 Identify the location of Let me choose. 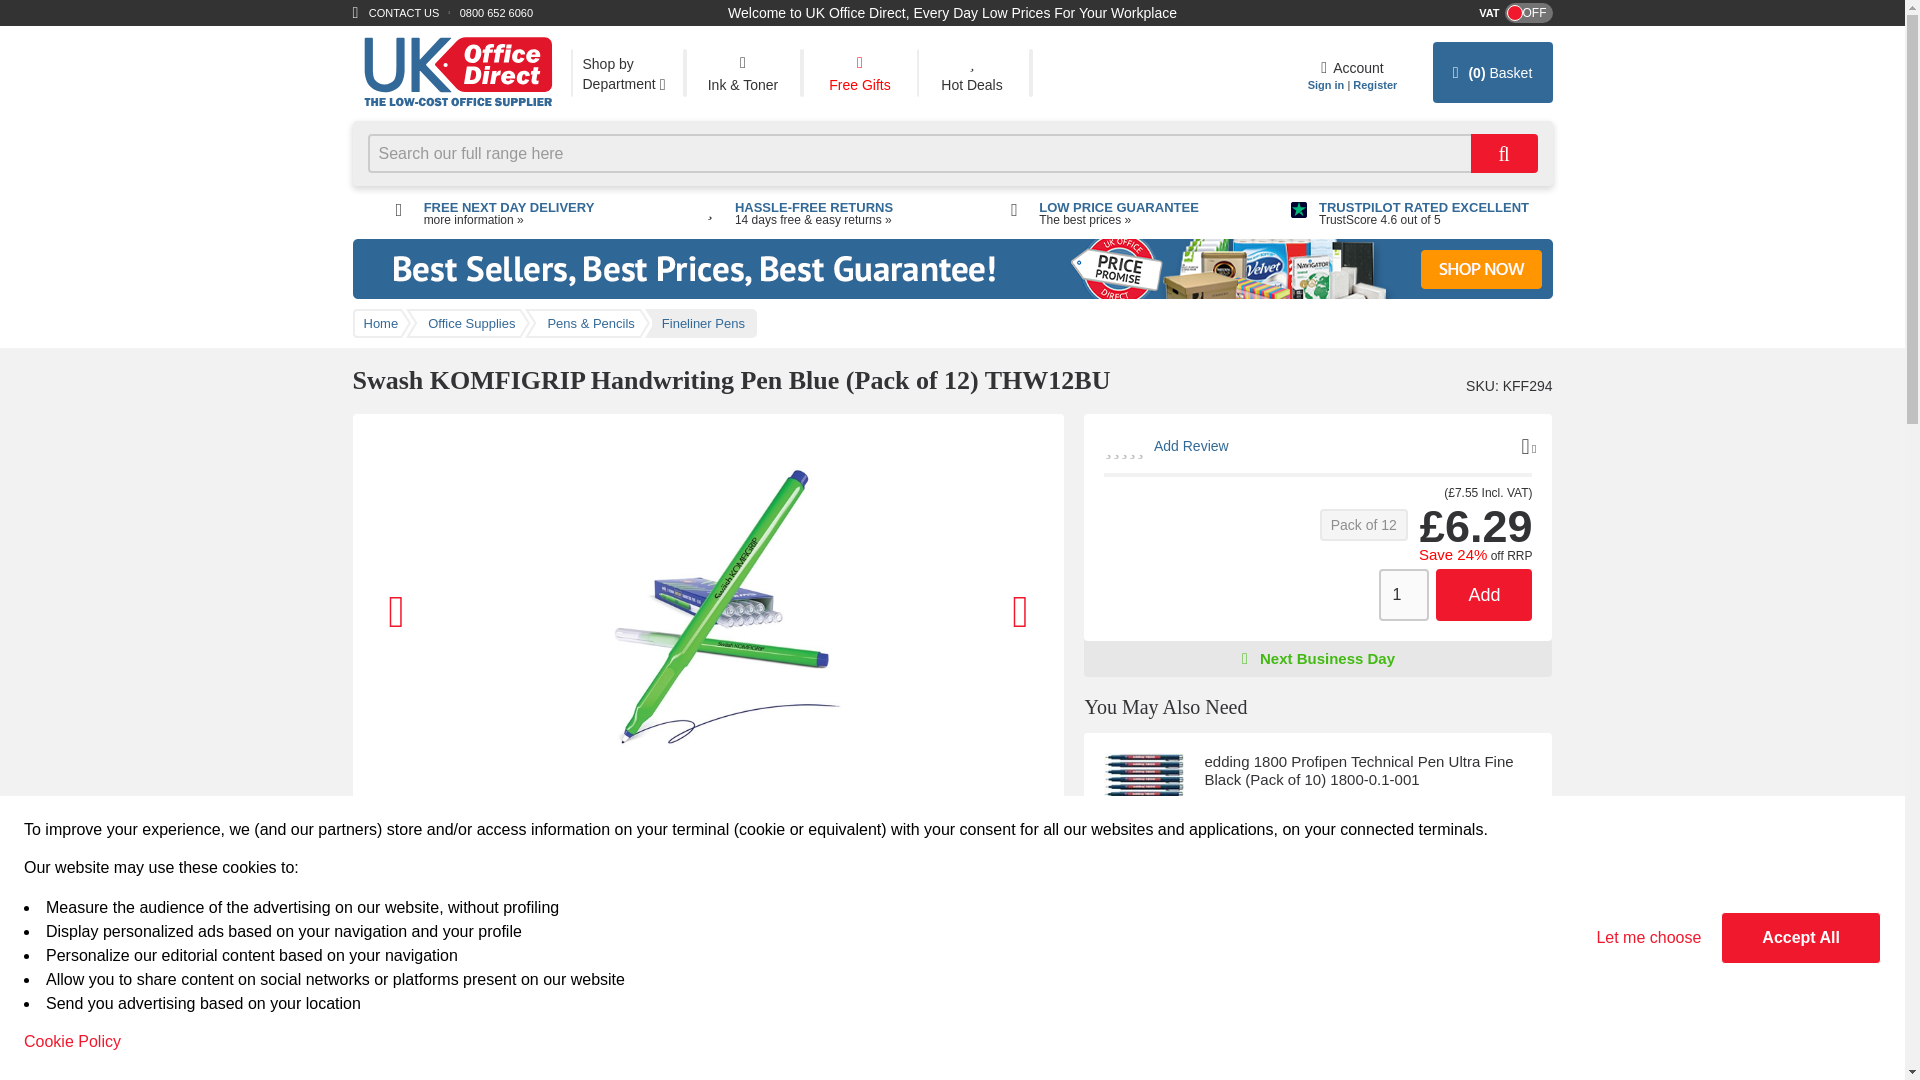
(1648, 938).